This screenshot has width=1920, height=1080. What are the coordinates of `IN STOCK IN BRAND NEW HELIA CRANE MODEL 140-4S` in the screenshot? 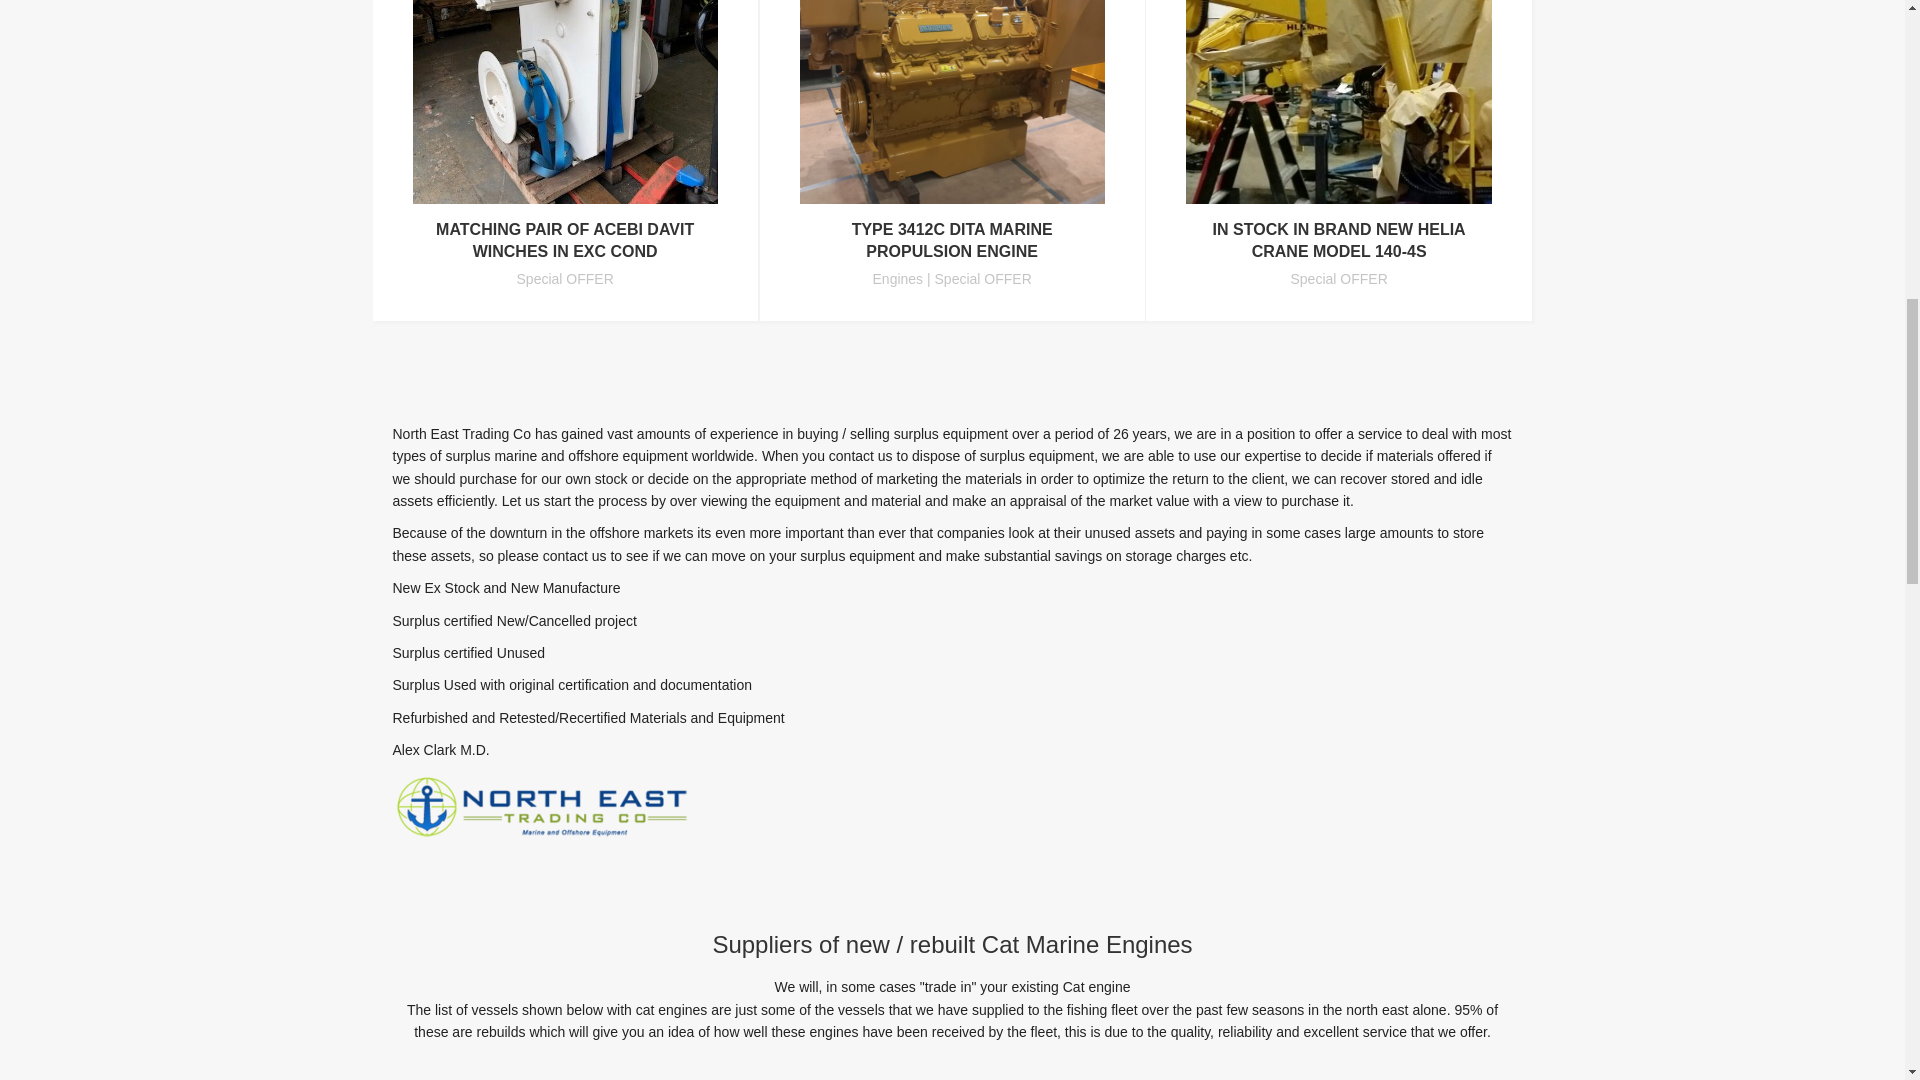 It's located at (1340, 240).